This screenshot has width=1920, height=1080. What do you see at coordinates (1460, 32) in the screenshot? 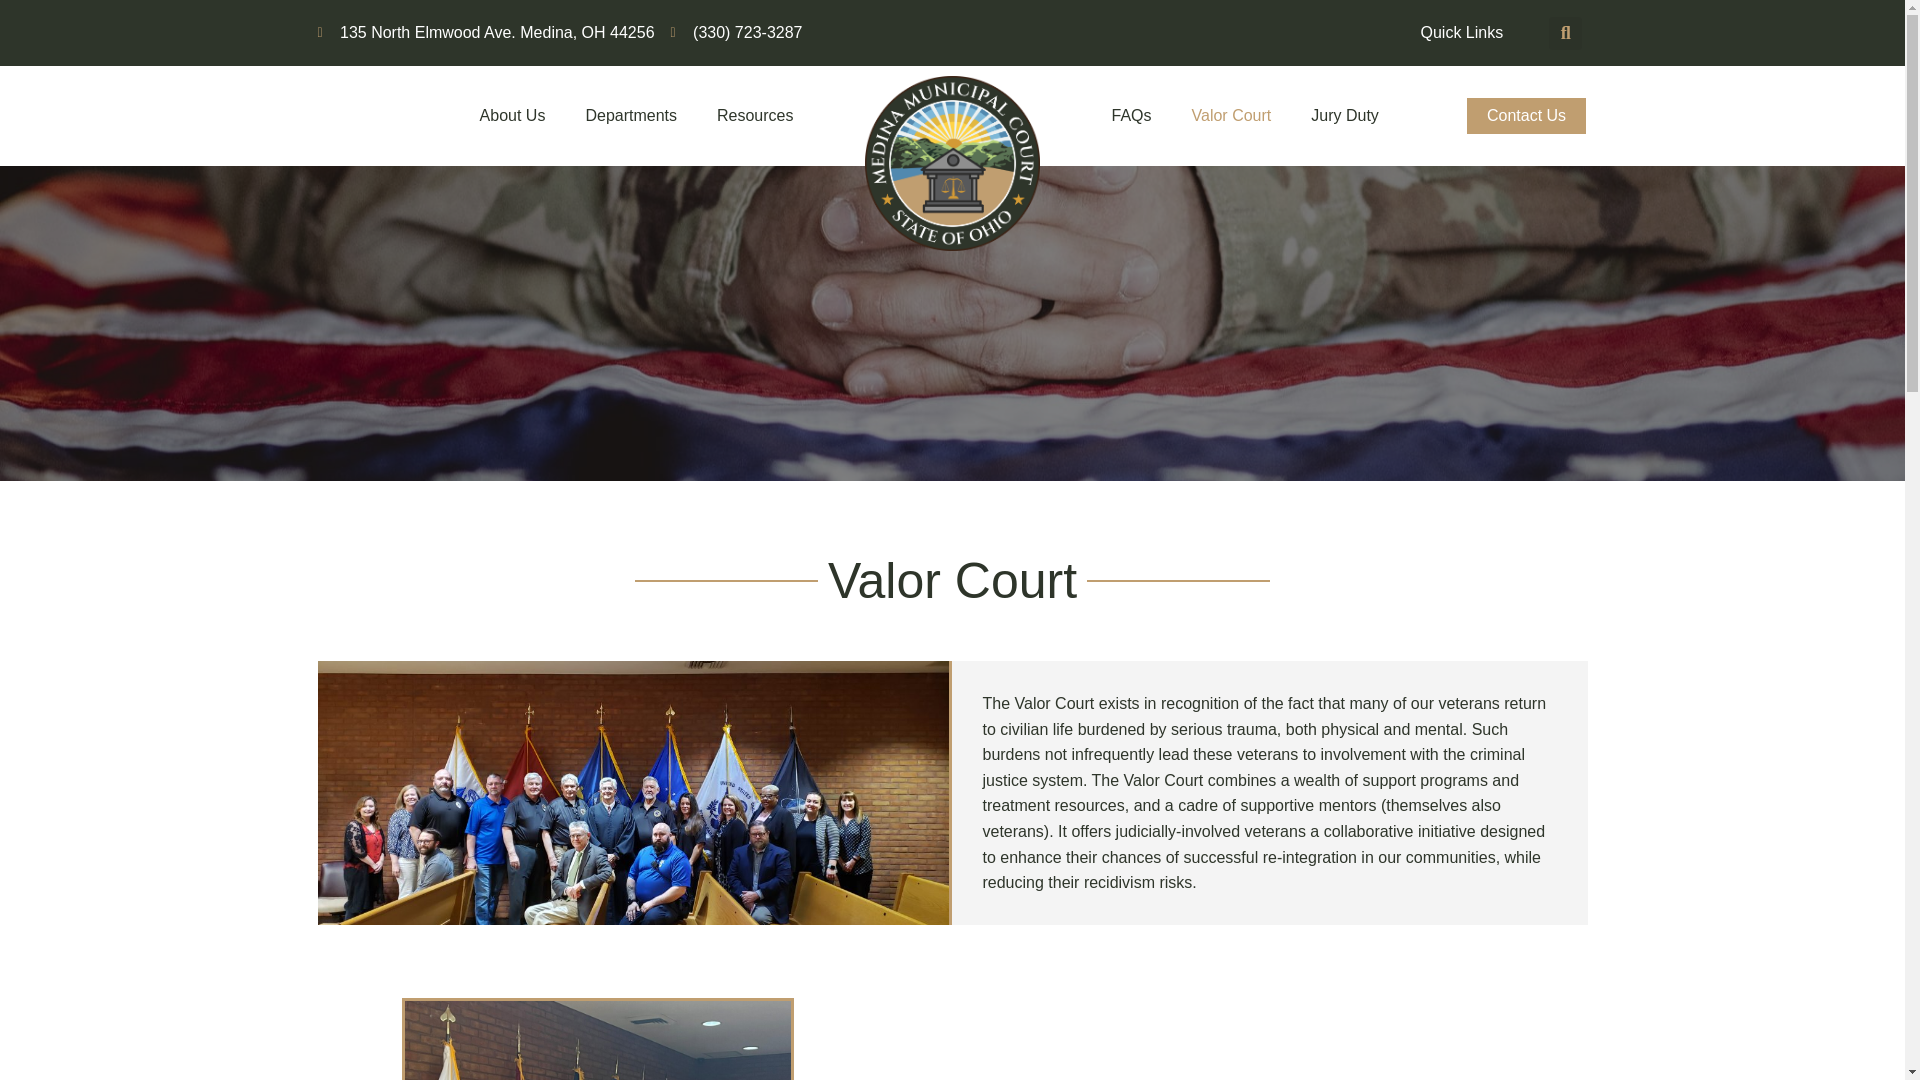
I see `Quick Links` at bounding box center [1460, 32].